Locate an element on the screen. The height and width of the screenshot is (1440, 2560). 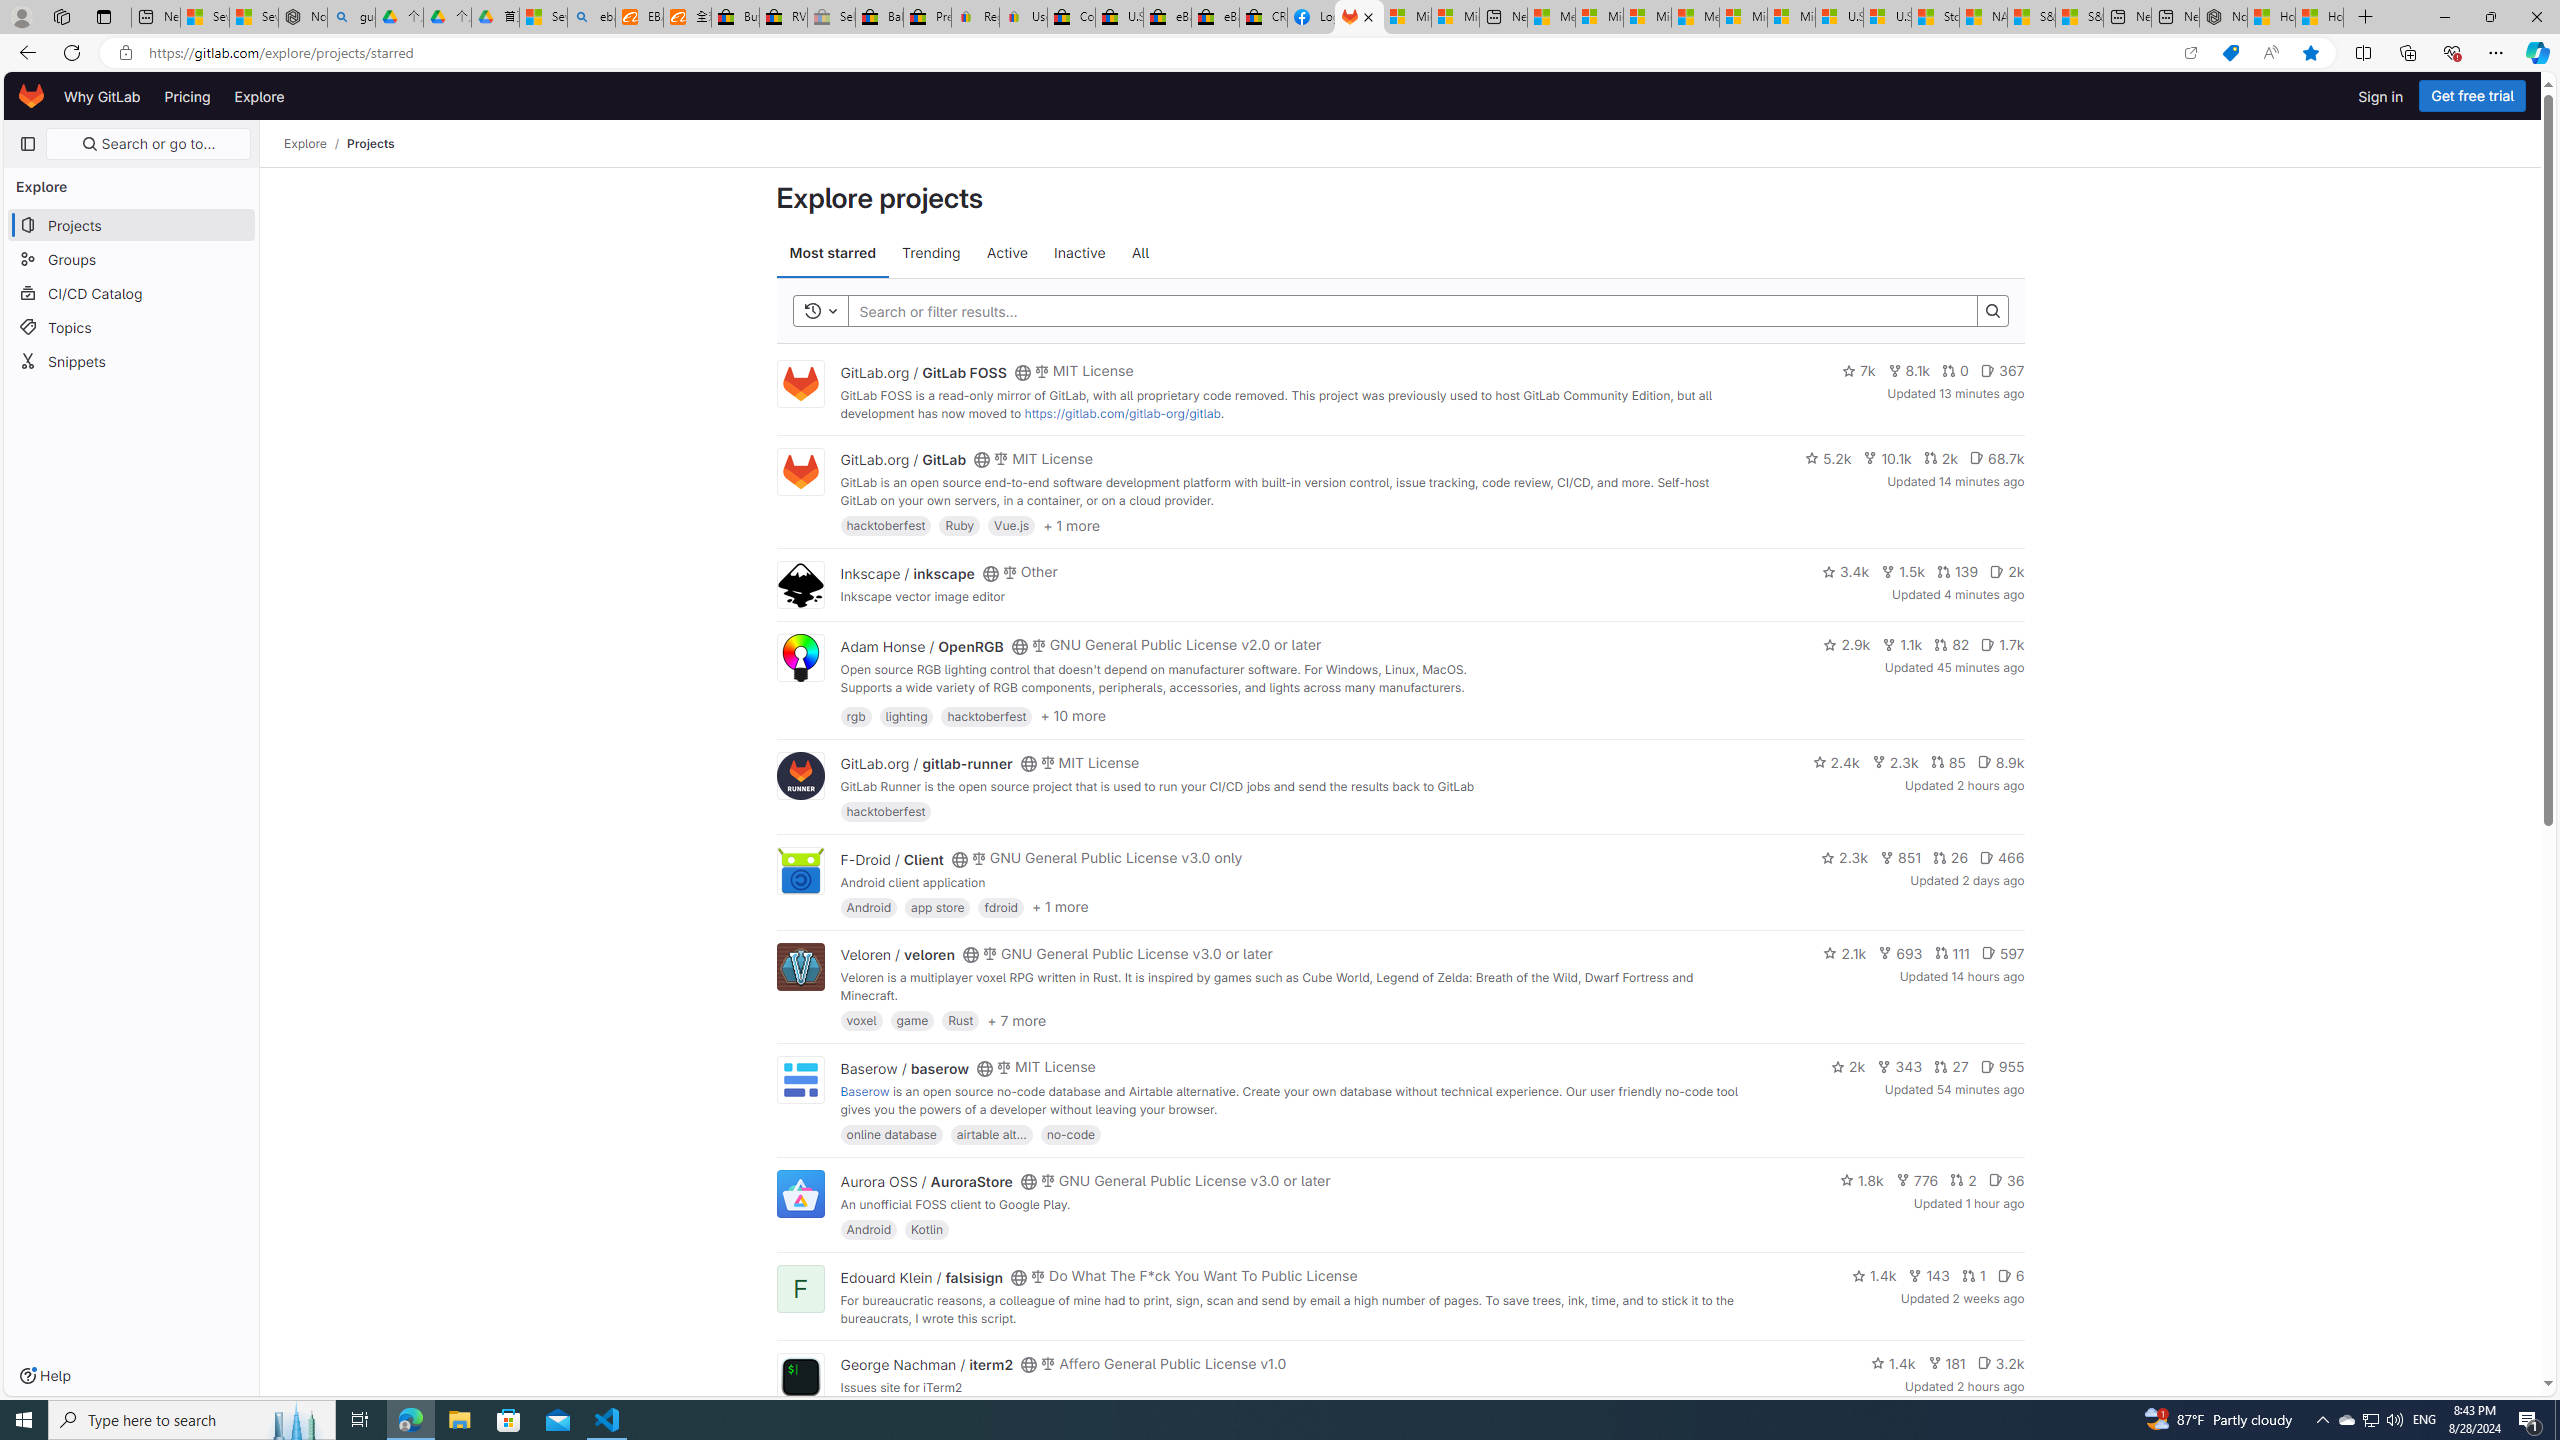
693 is located at coordinates (1900, 952).